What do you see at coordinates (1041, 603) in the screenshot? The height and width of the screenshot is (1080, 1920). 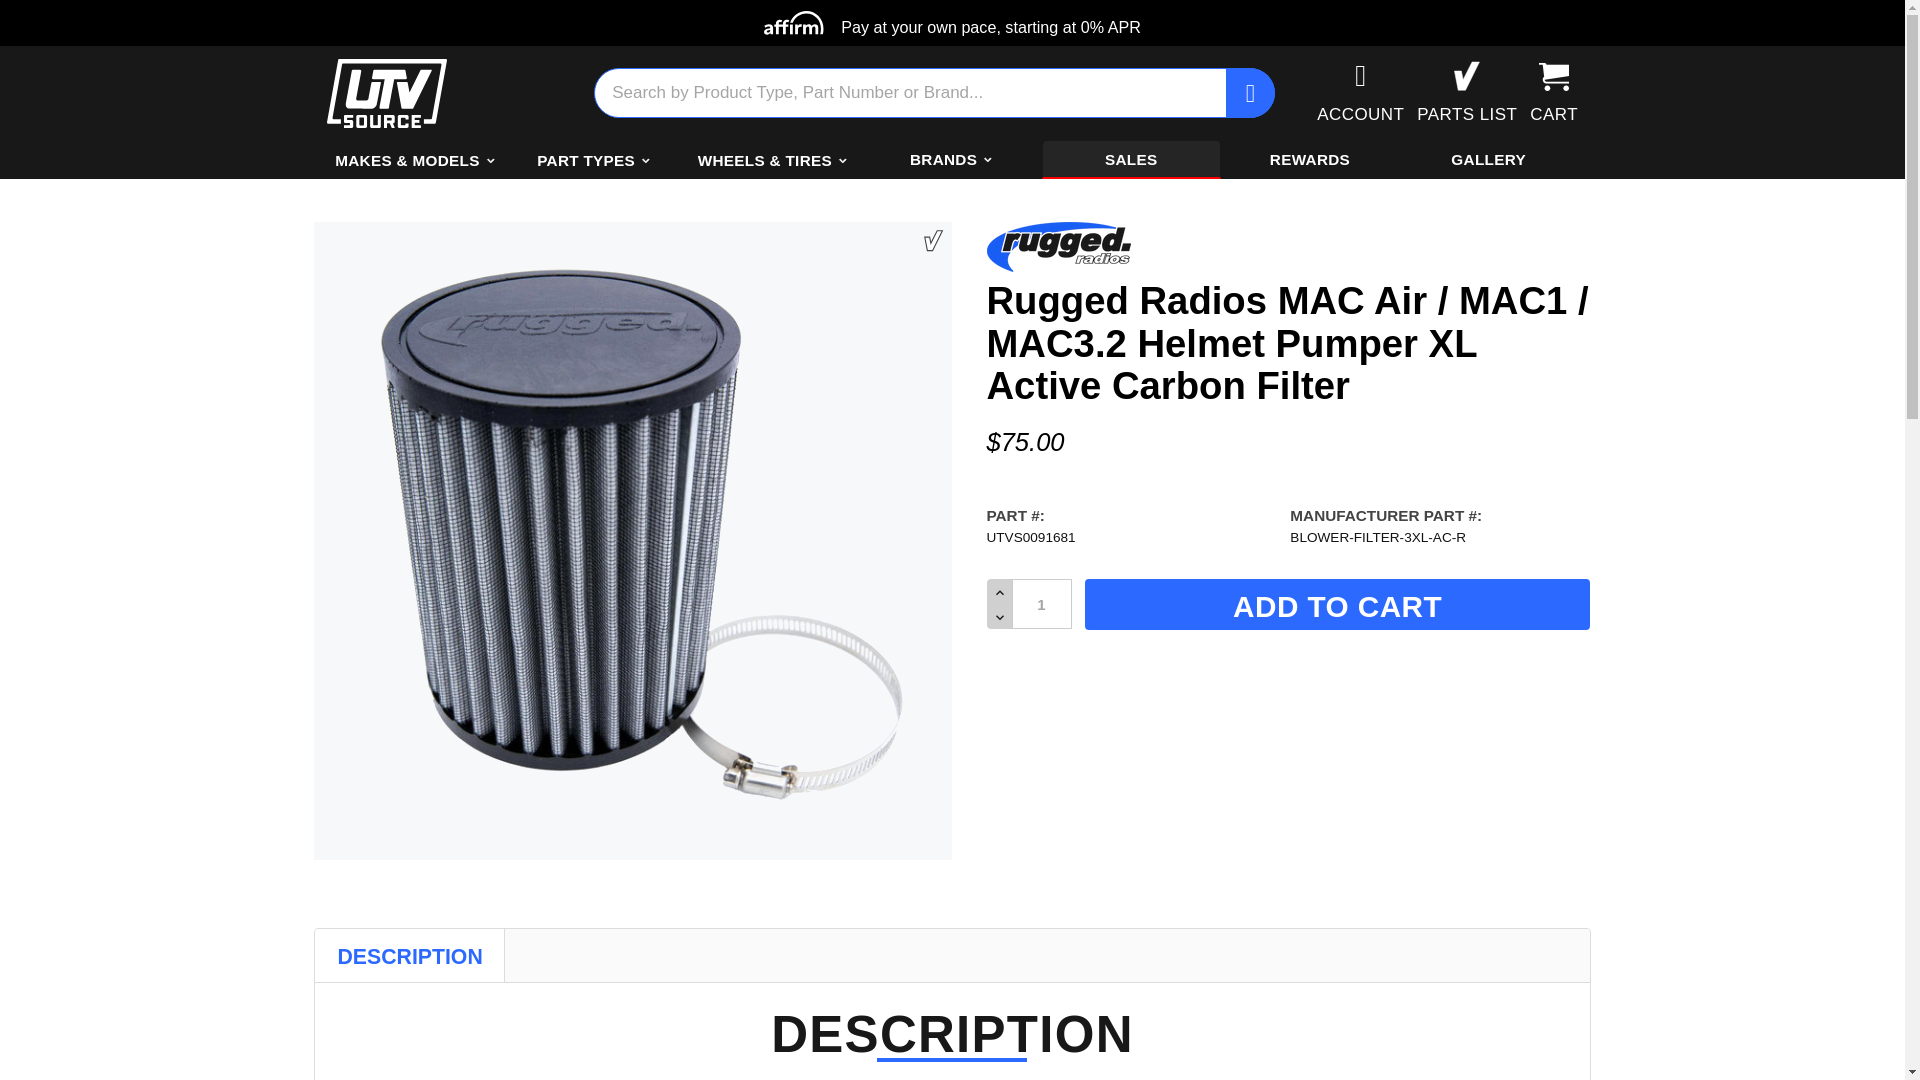 I see `1` at bounding box center [1041, 603].